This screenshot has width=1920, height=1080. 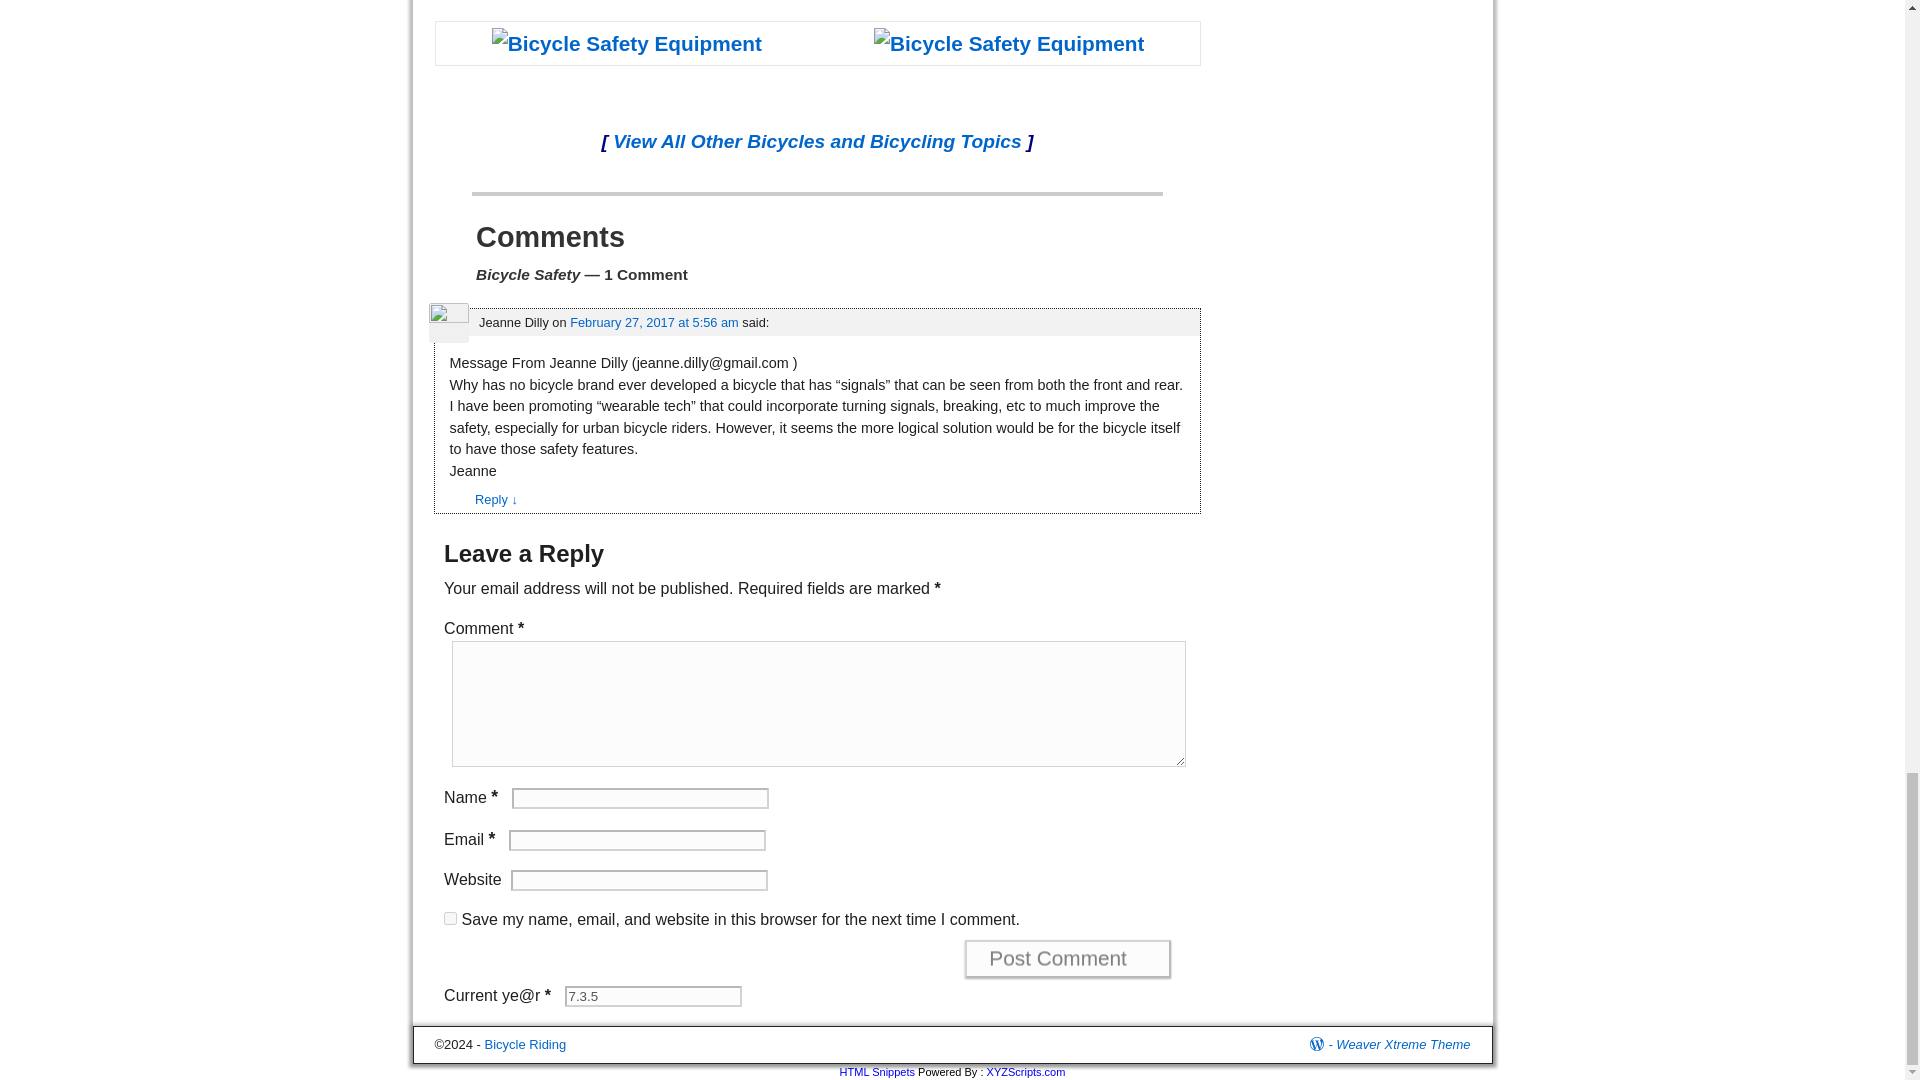 I want to click on Post Comment, so click(x=1068, y=958).